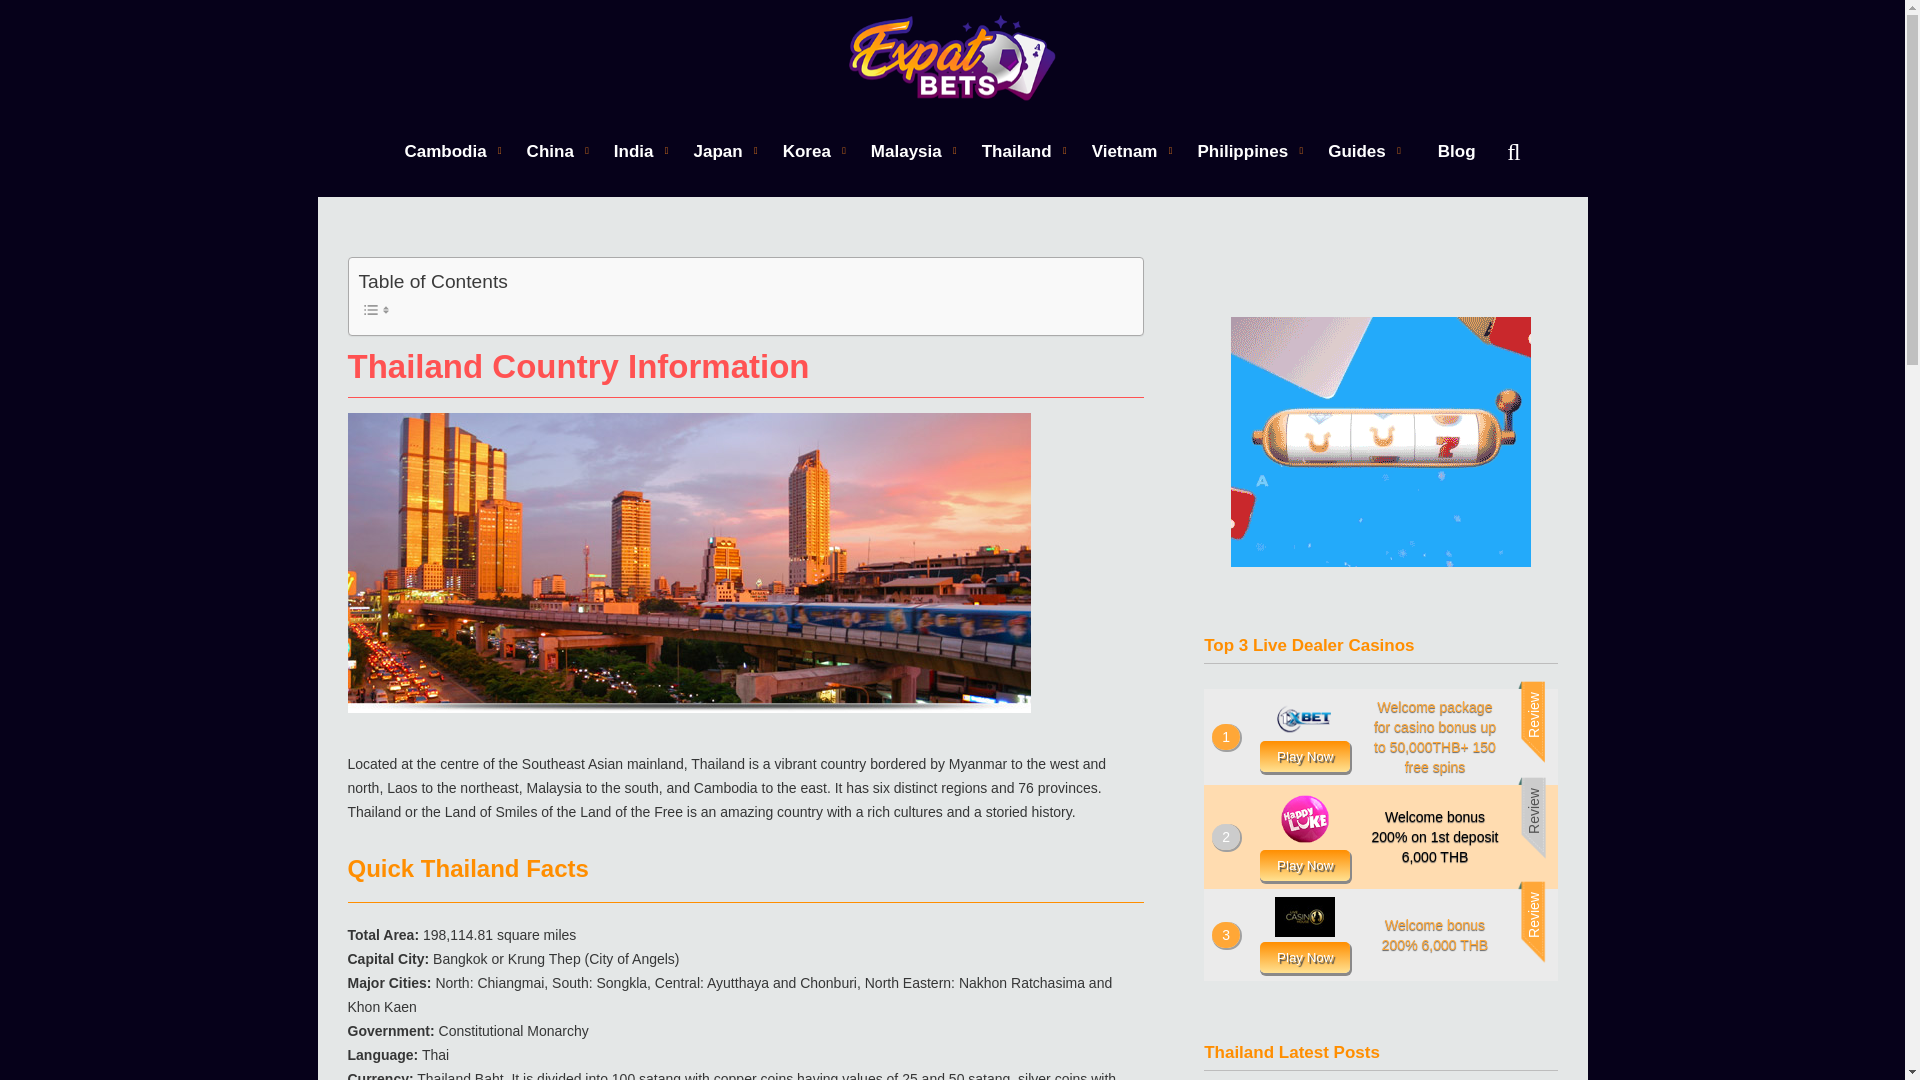  What do you see at coordinates (952, 58) in the screenshot?
I see `Expat Bets` at bounding box center [952, 58].